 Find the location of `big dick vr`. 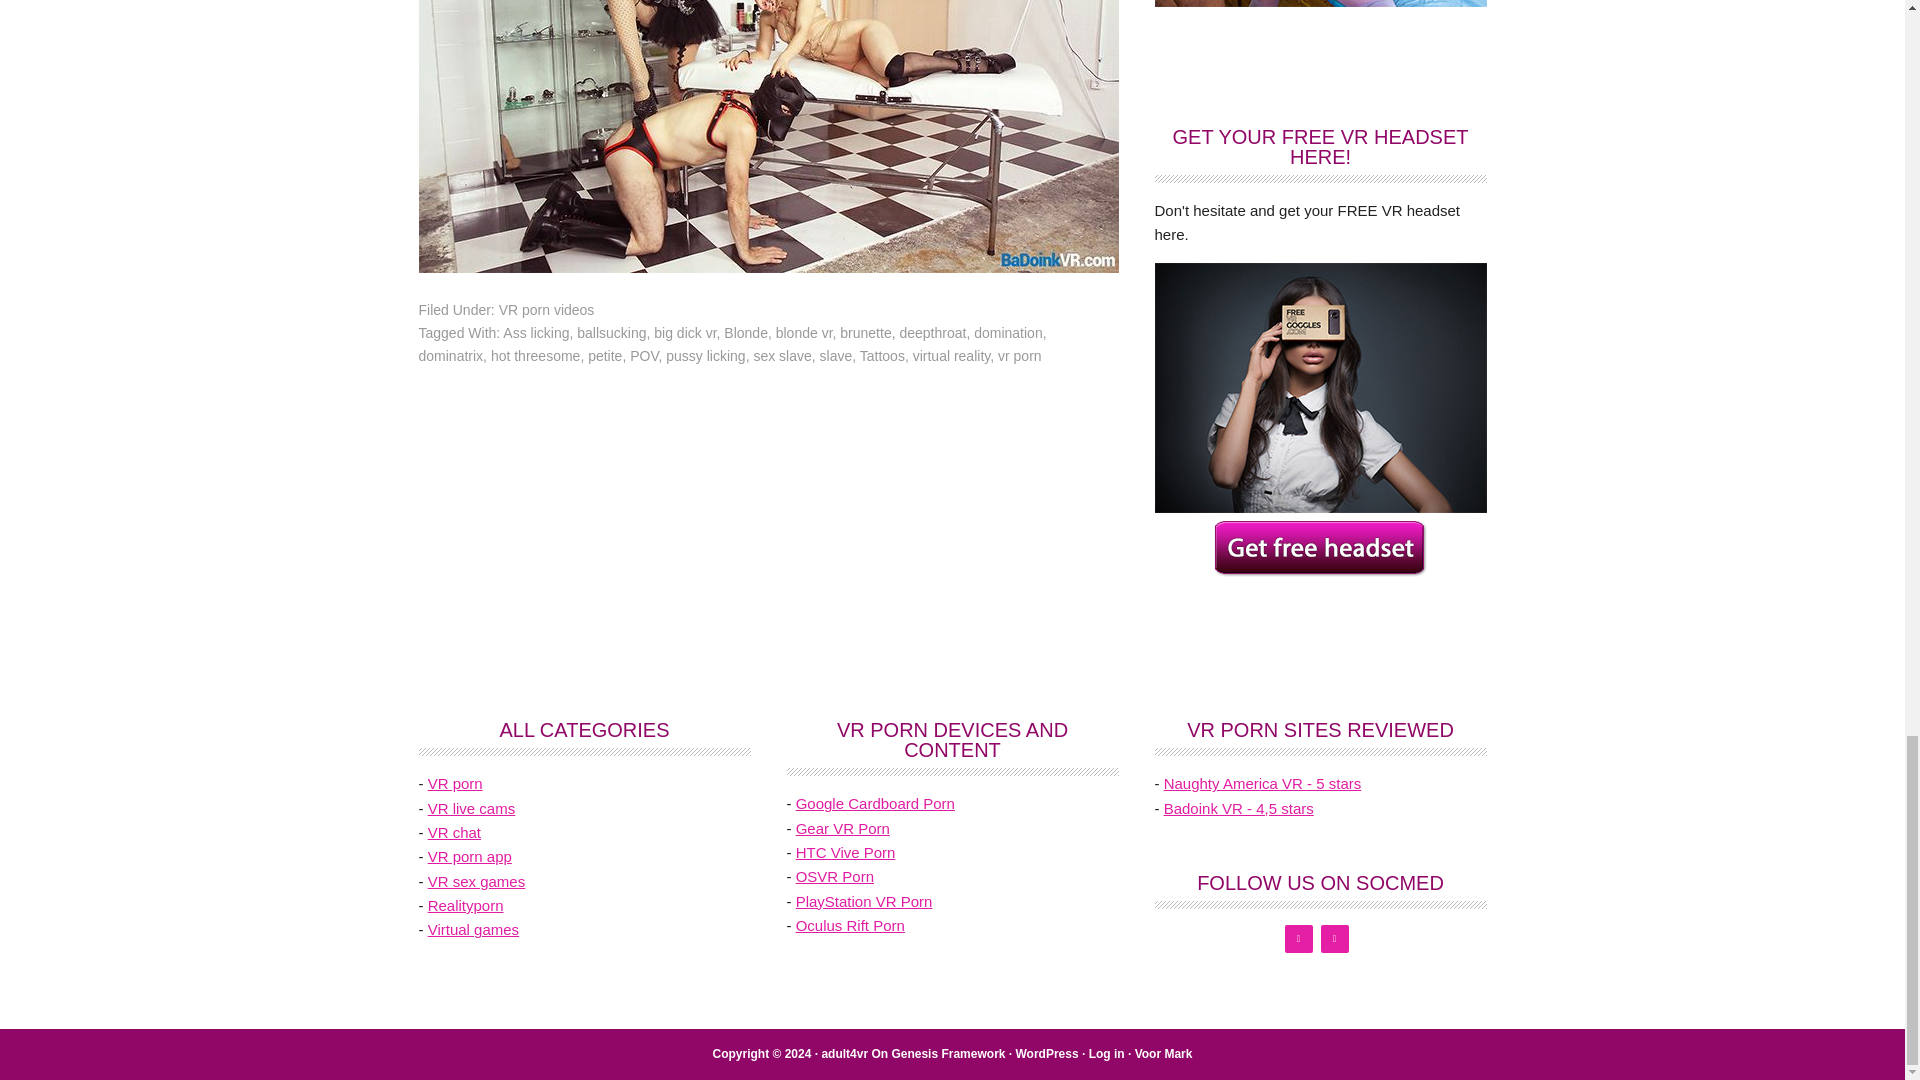

big dick vr is located at coordinates (685, 333).